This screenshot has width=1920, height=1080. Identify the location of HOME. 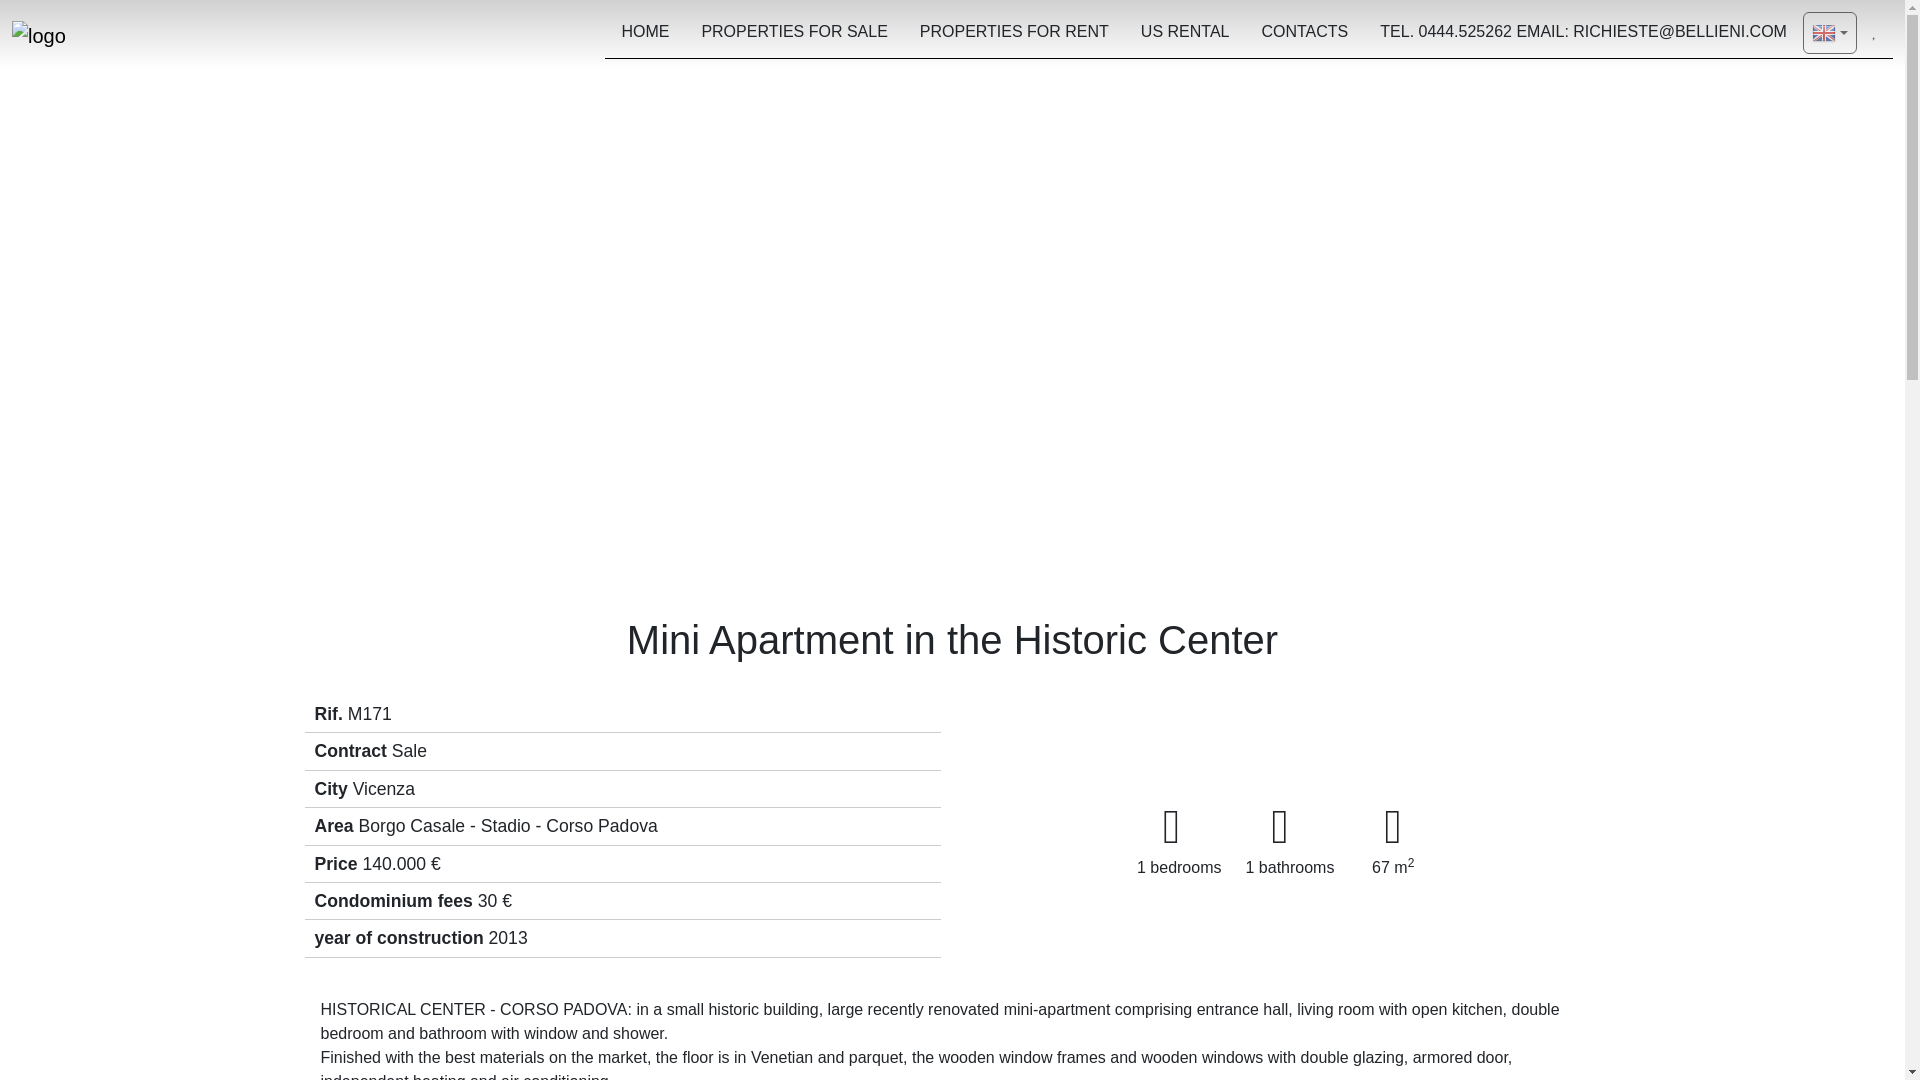
(644, 34).